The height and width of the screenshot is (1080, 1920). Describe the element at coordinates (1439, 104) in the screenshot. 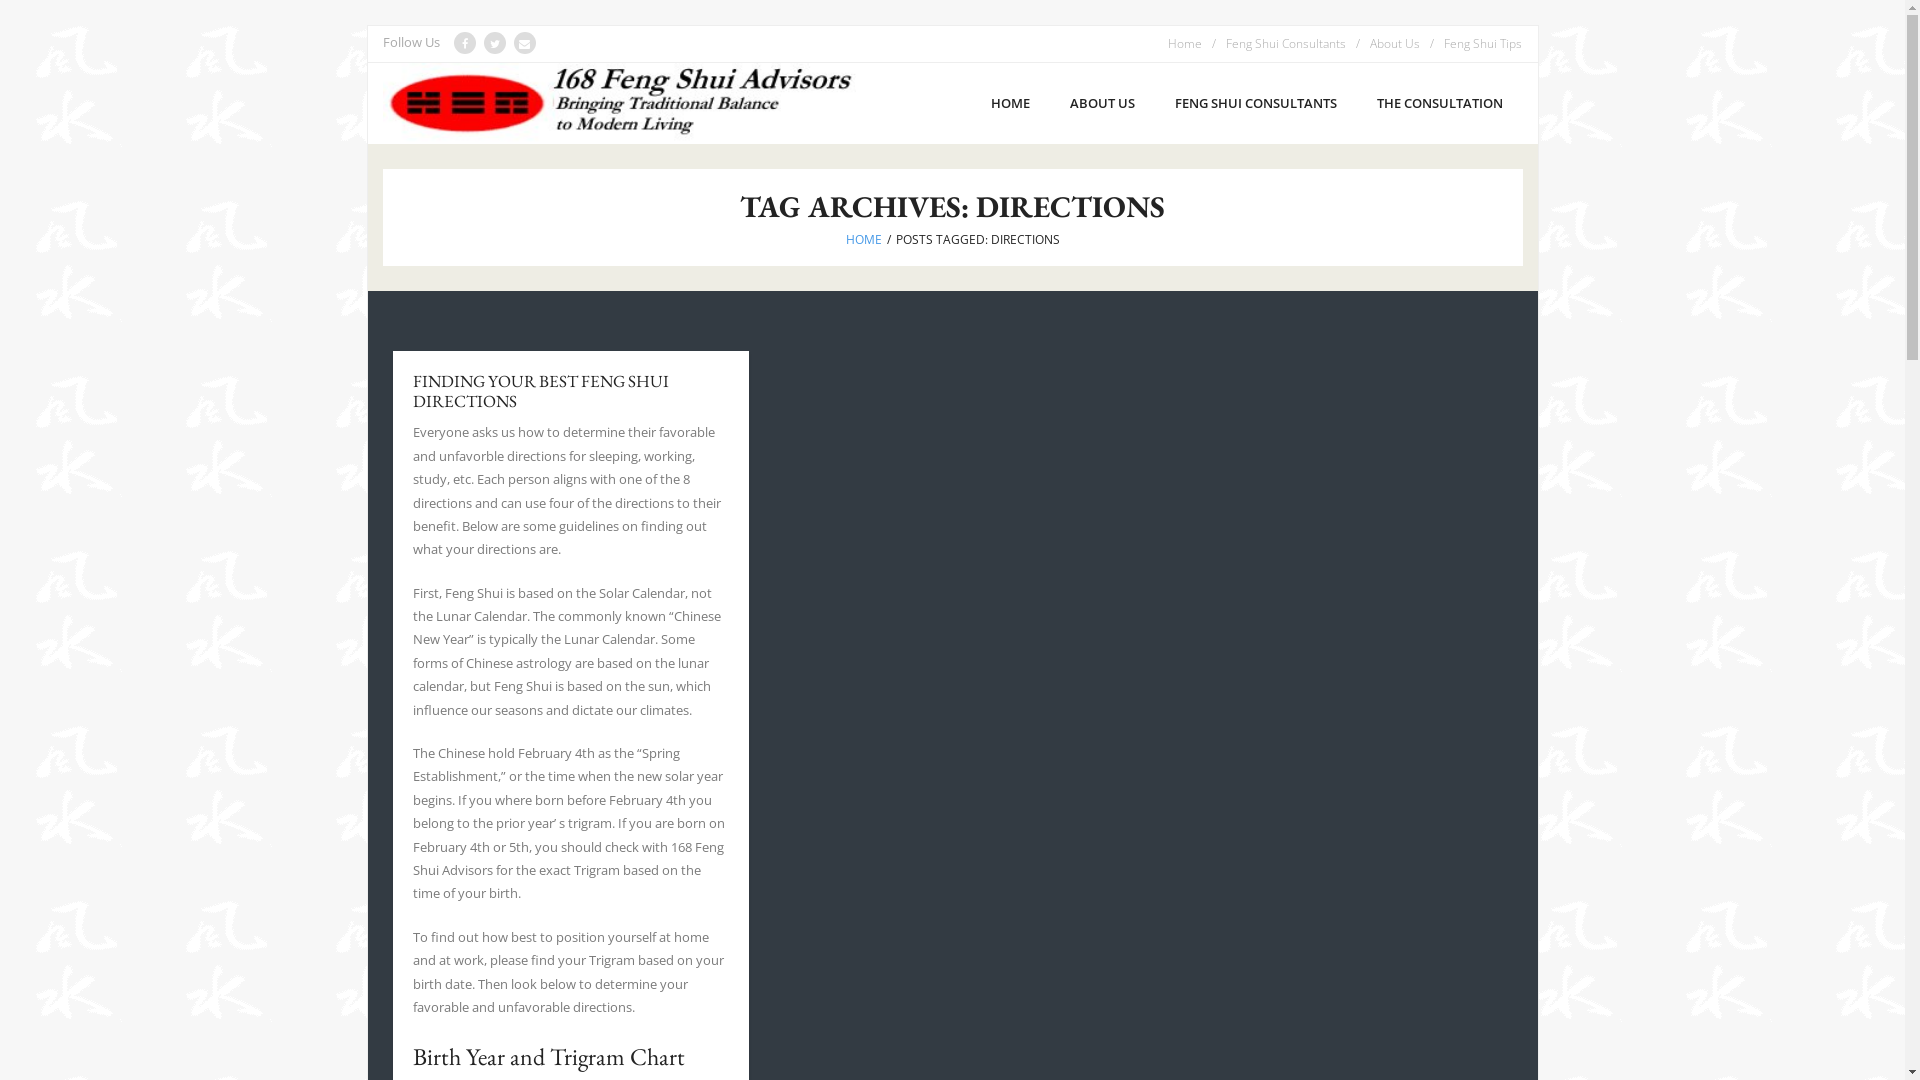

I see `THE CONSULTATION` at that location.